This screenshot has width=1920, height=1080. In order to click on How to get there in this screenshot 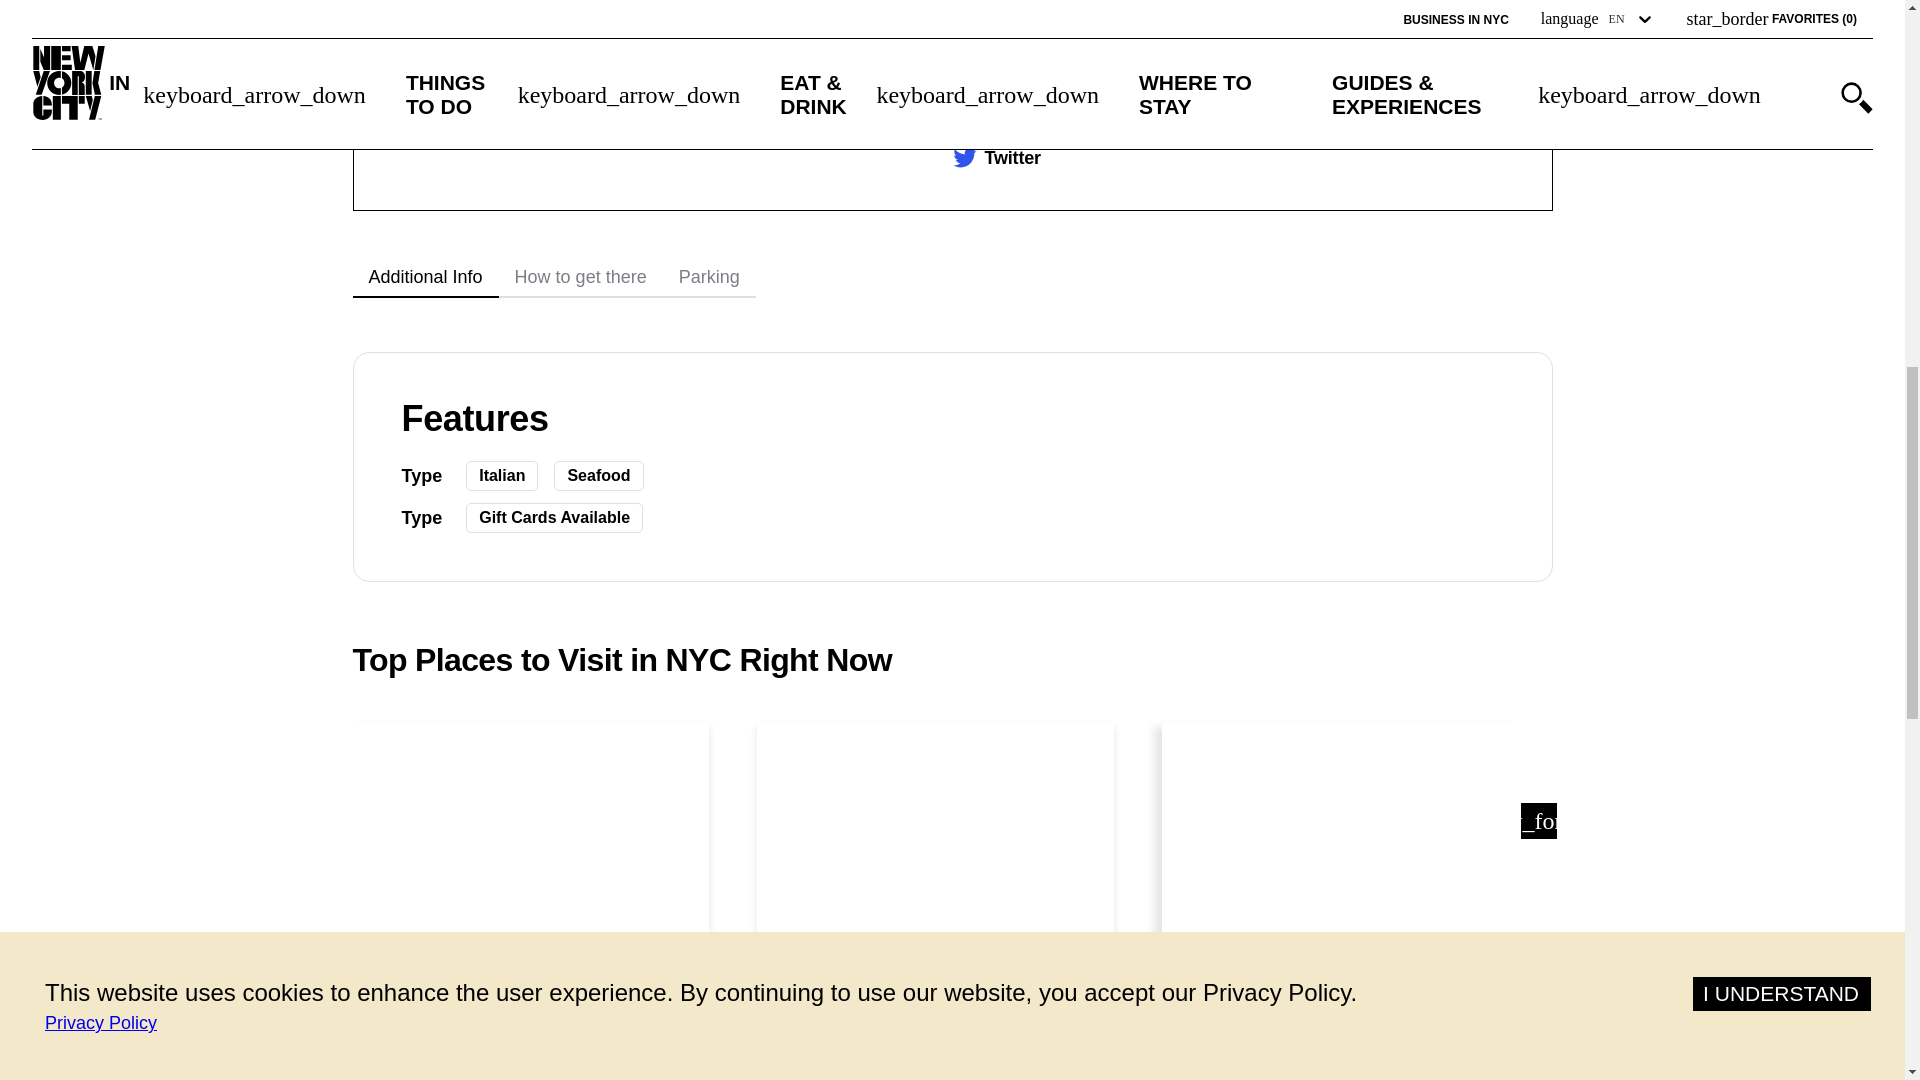, I will do `click(580, 278)`.